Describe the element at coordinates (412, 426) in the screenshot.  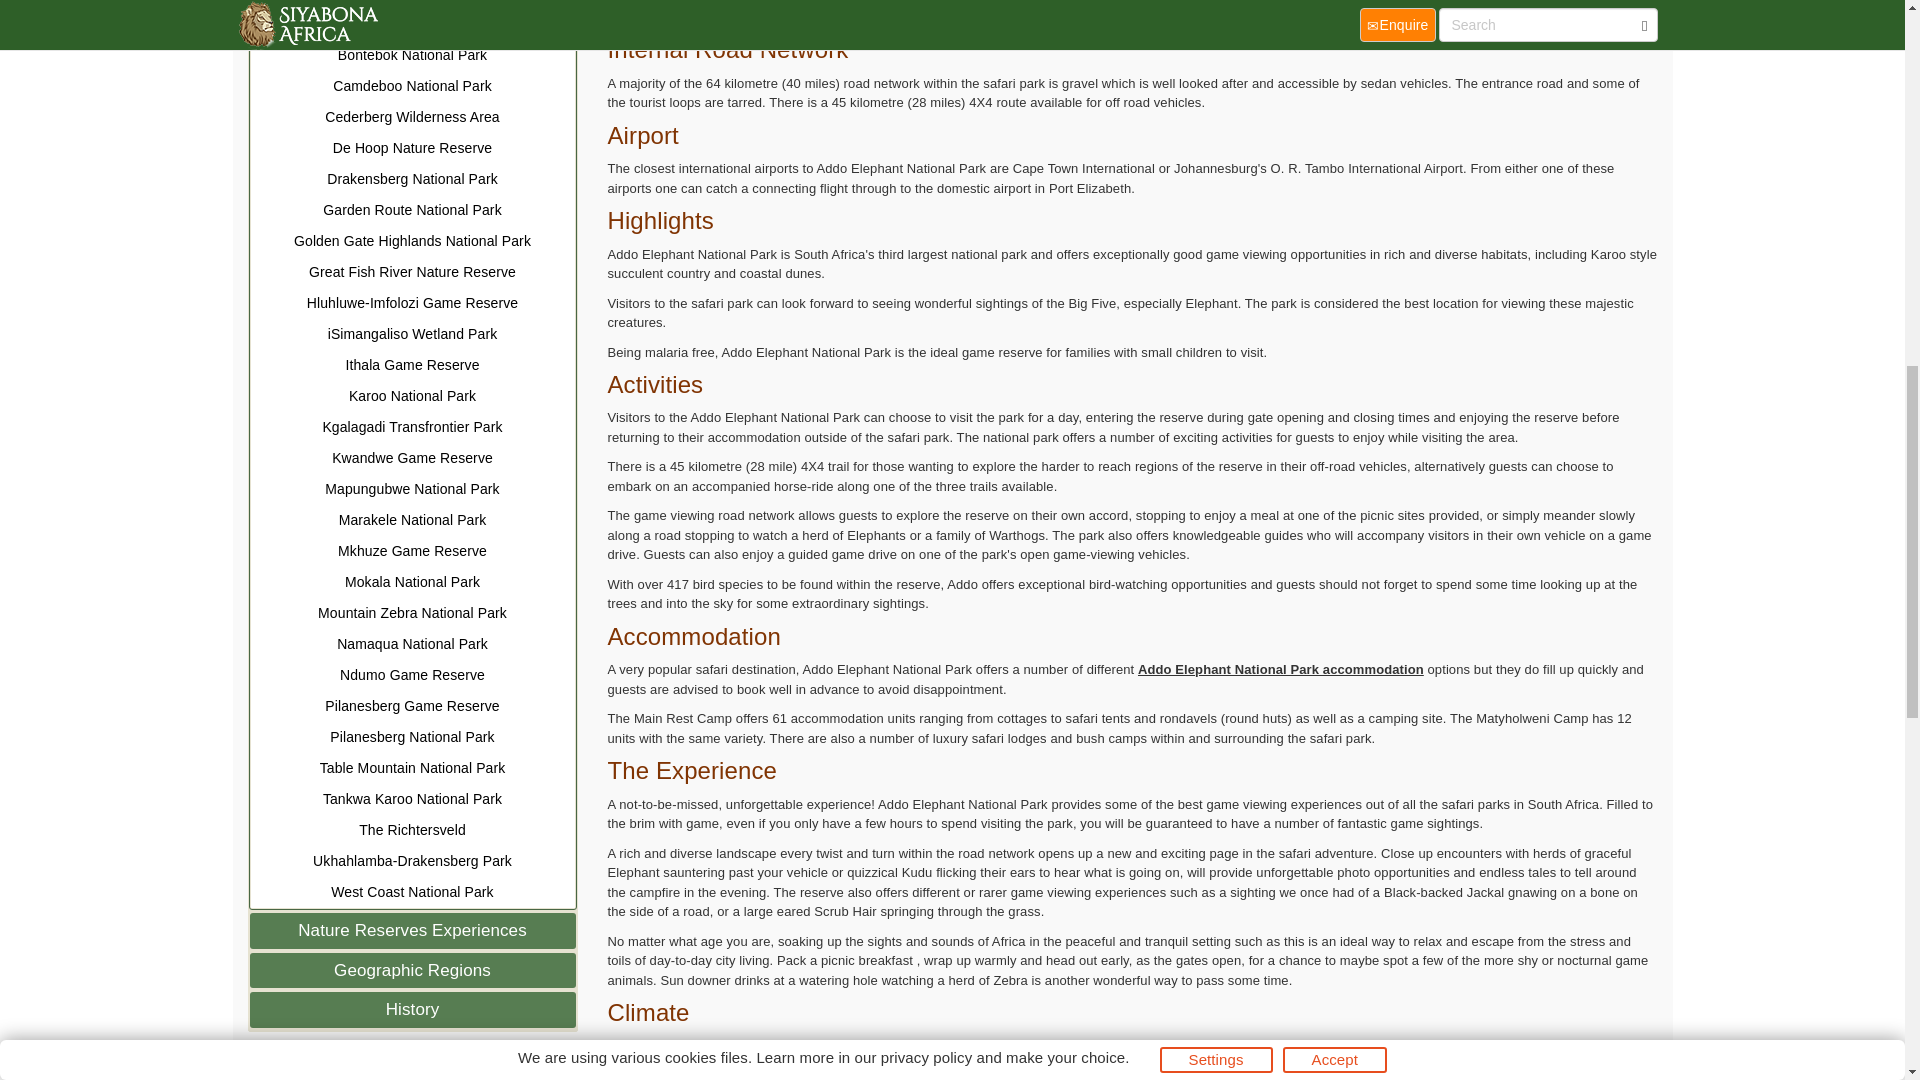
I see `Kgalagadi Transfrontier Park` at that location.